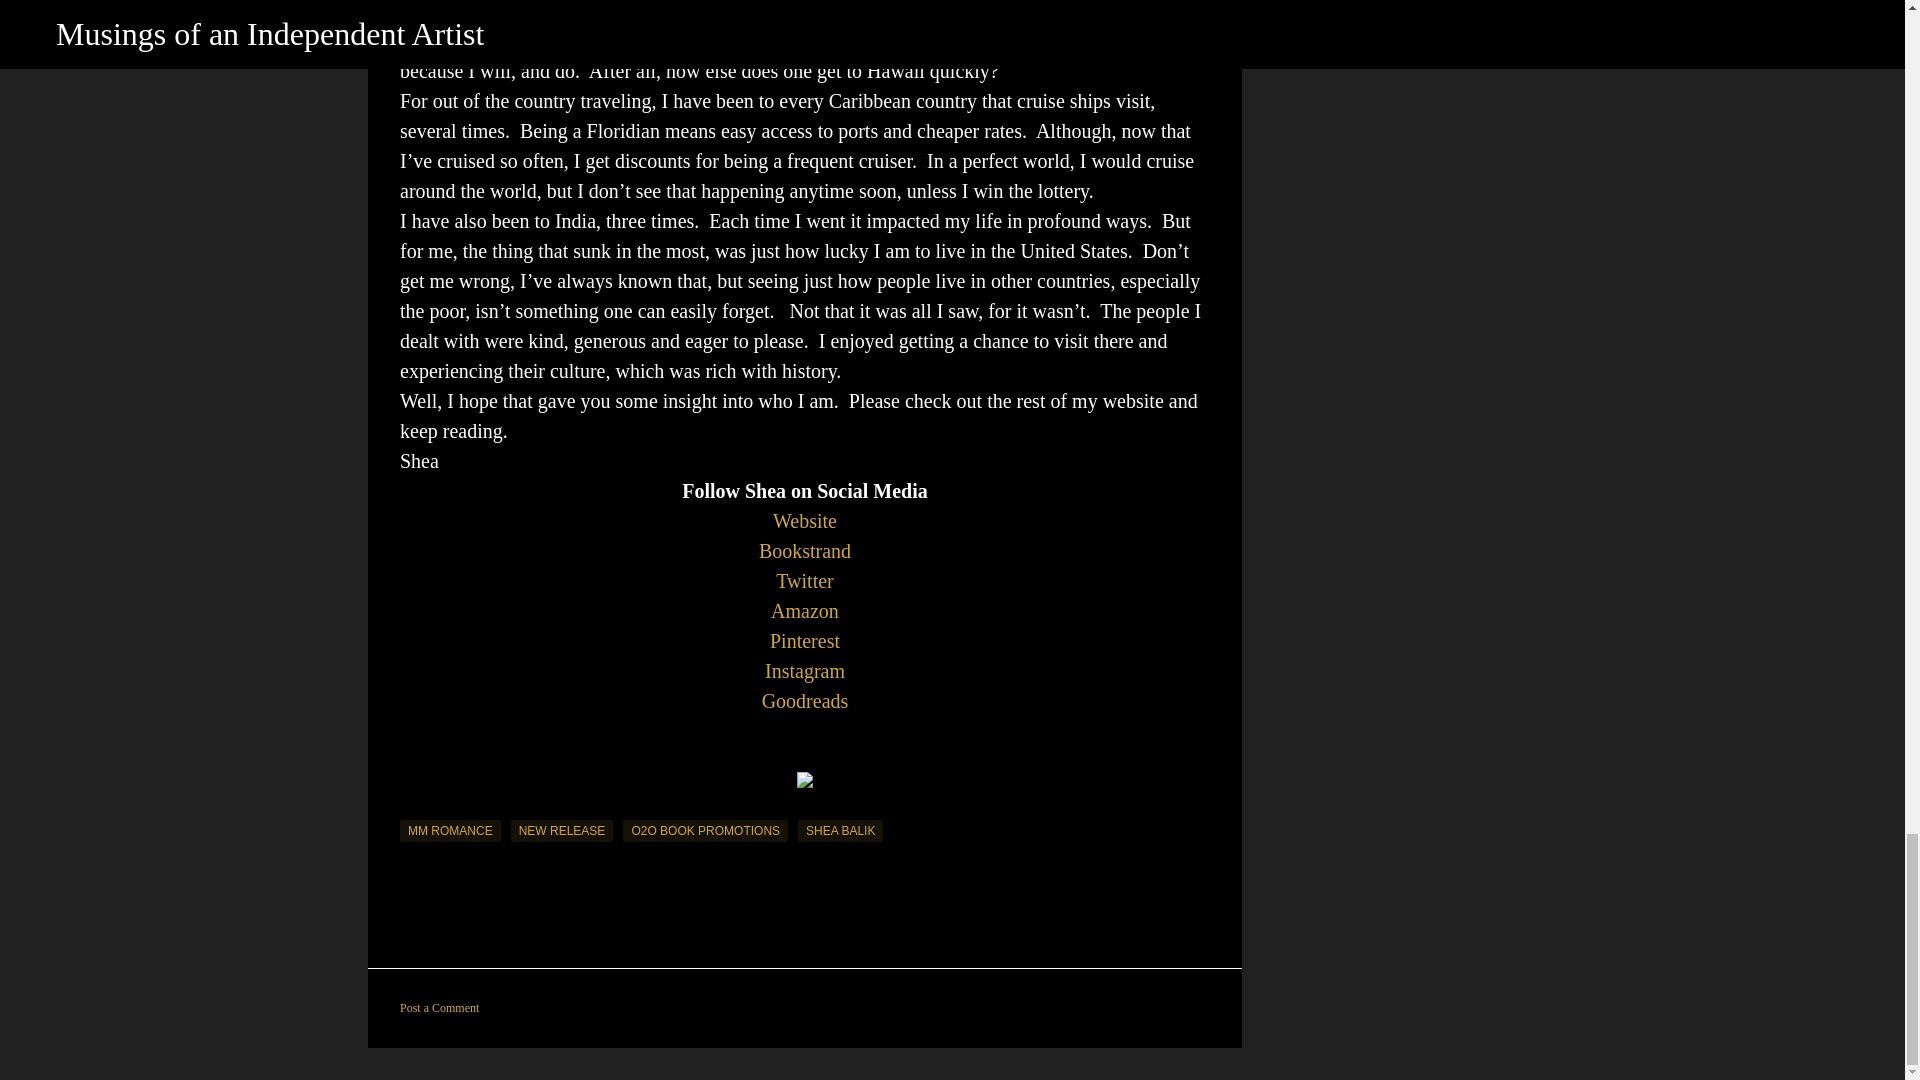 This screenshot has height=1080, width=1920. I want to click on Amazon, so click(805, 611).